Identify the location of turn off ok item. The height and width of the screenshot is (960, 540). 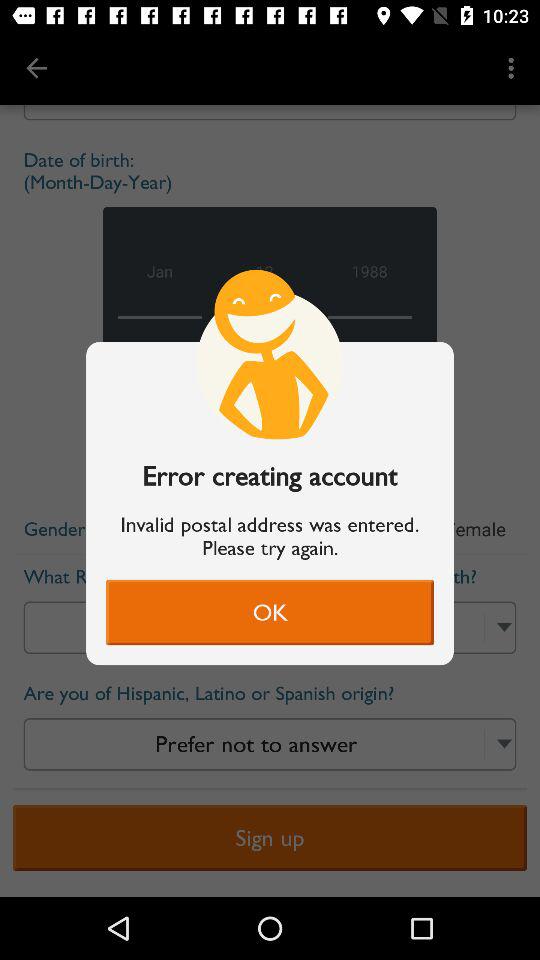
(270, 612).